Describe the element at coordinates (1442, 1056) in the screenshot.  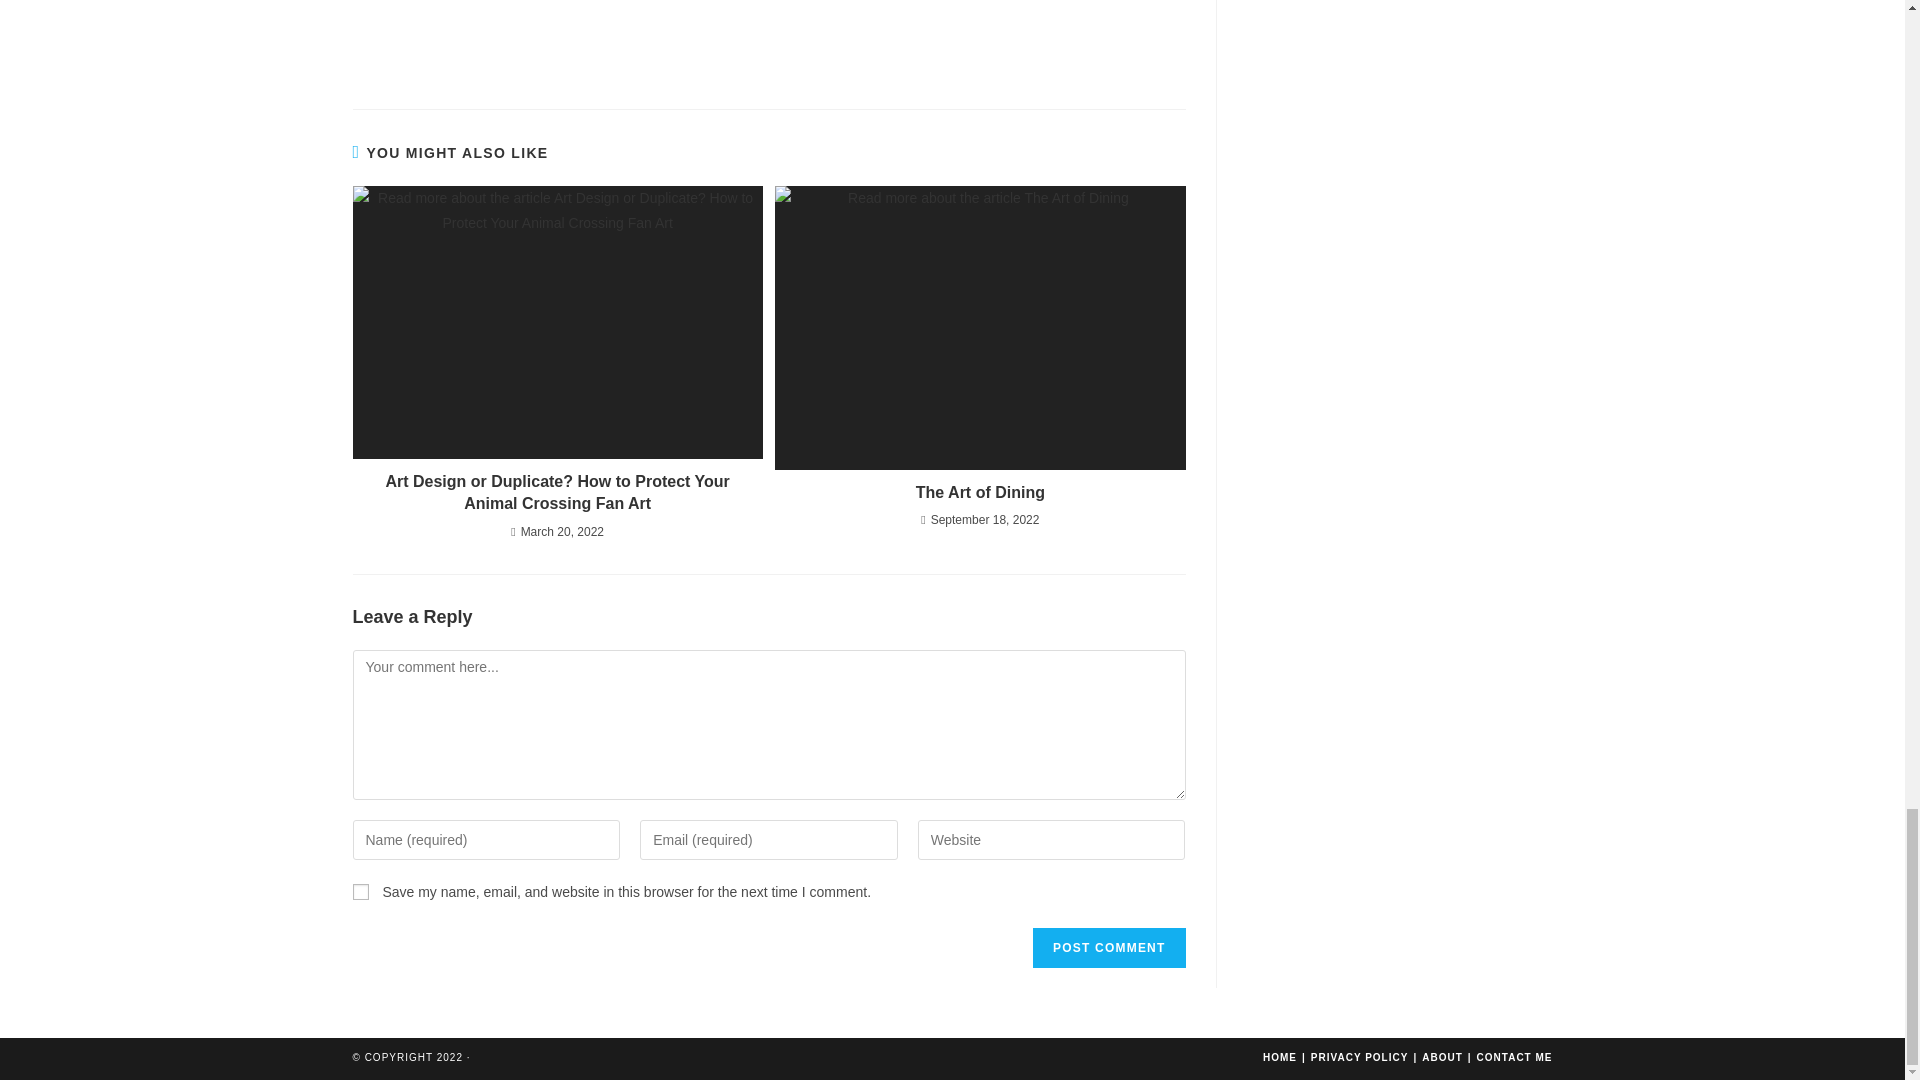
I see `ABOUT` at that location.